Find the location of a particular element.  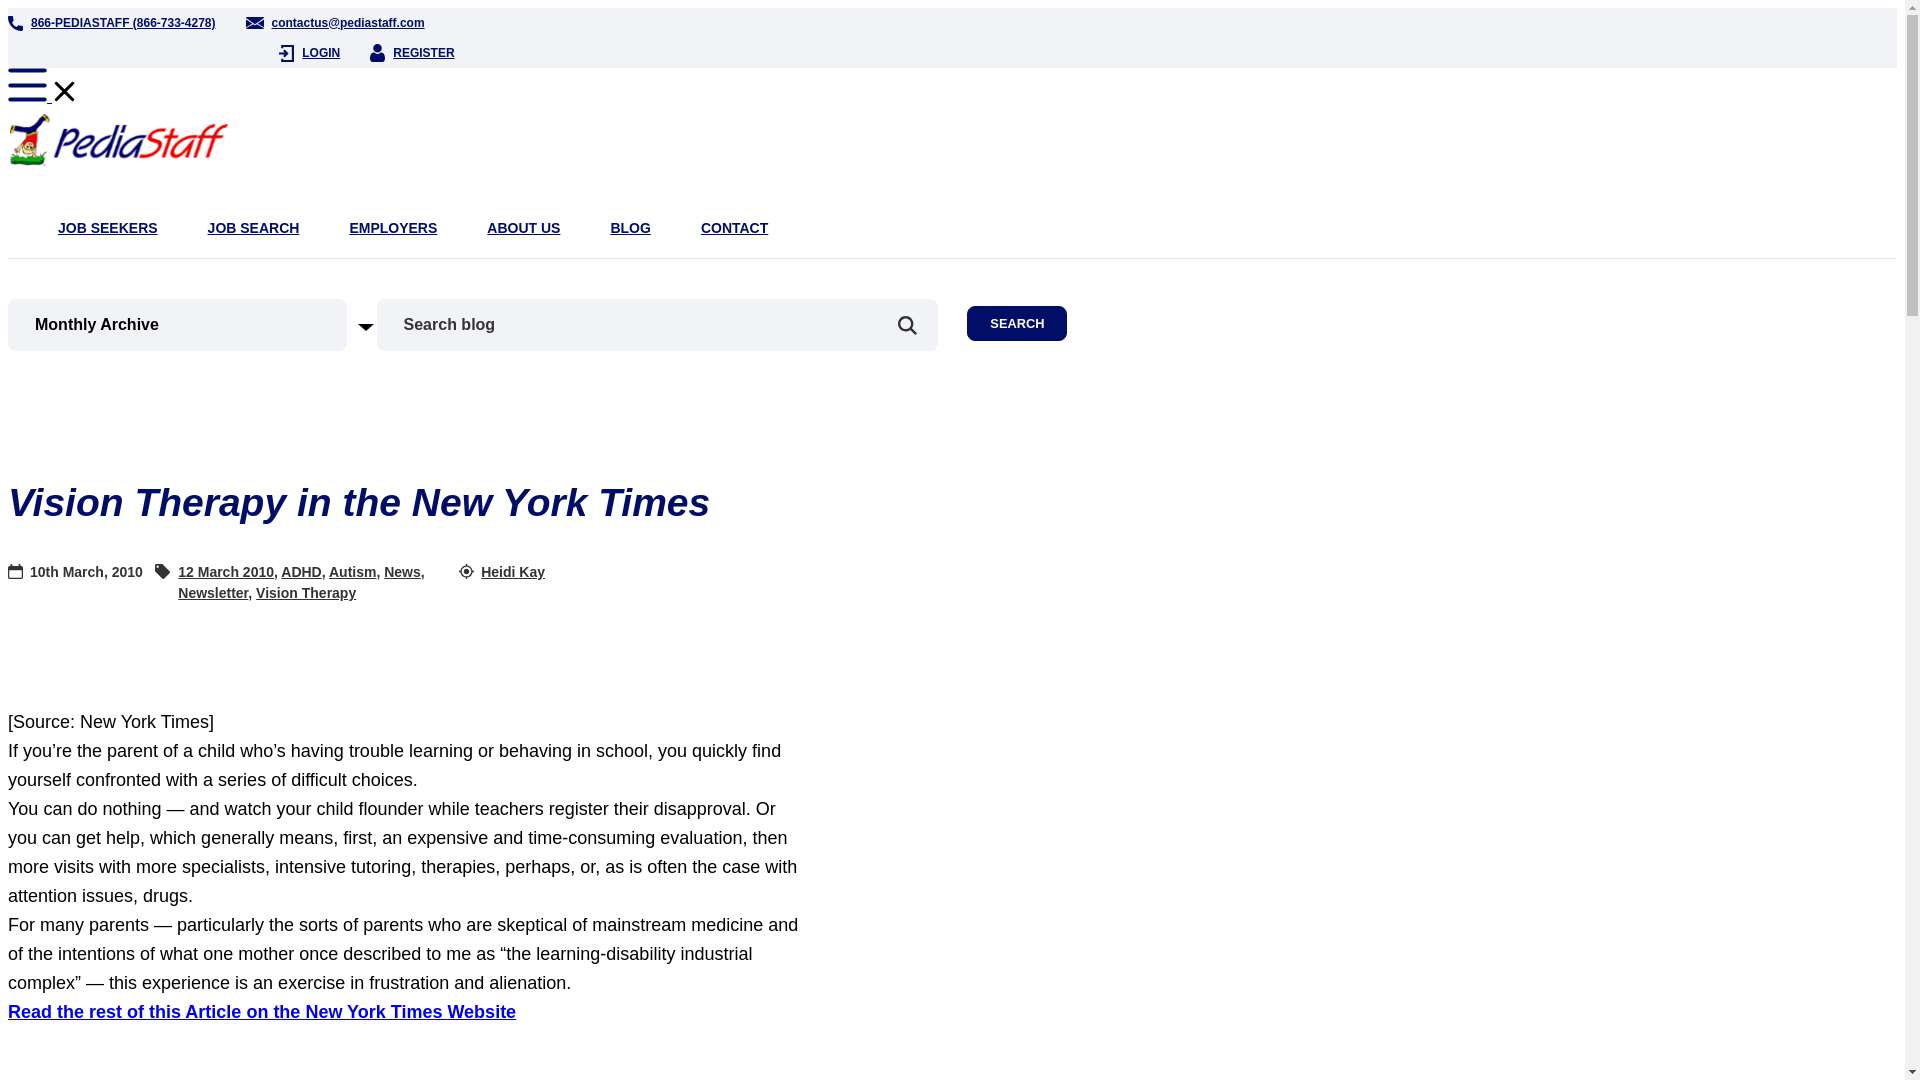

SEARCH is located at coordinates (1017, 323).